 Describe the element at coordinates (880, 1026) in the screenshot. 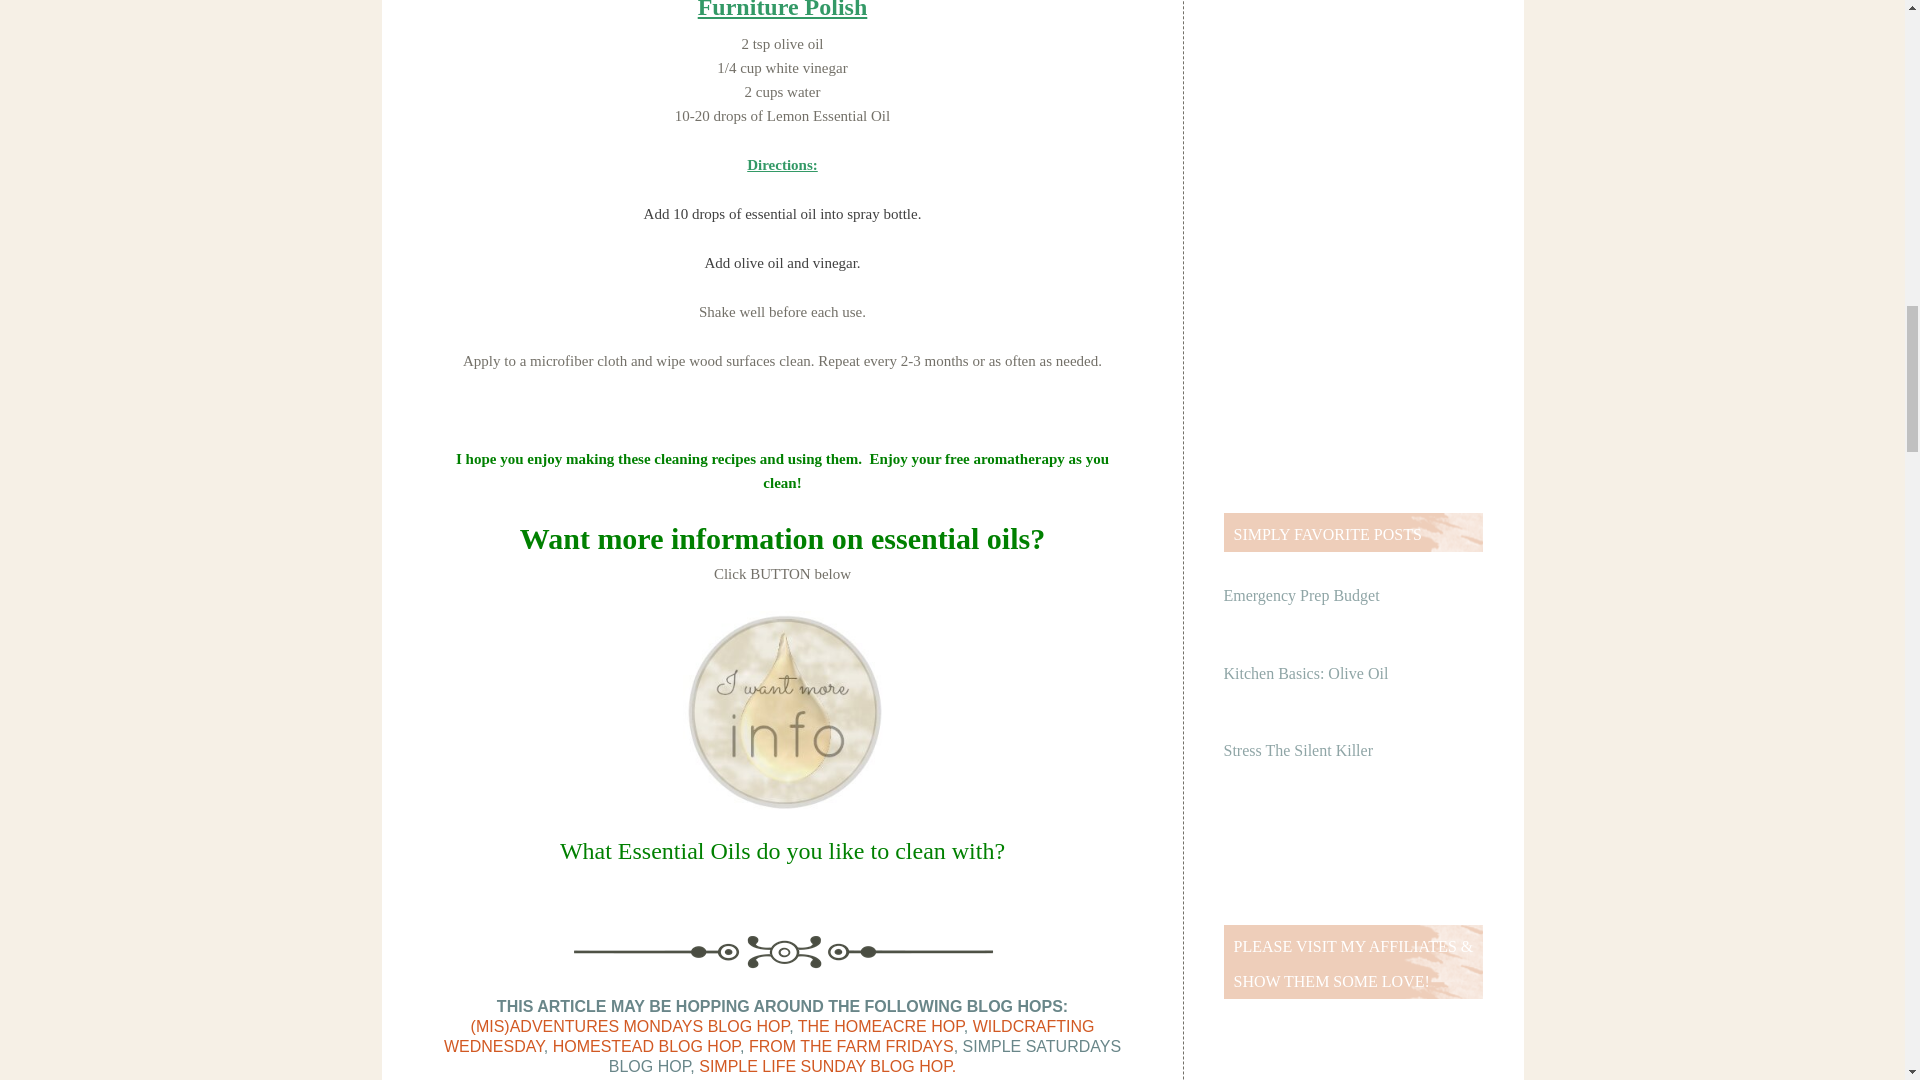

I see `The HomeAcre Hop` at that location.